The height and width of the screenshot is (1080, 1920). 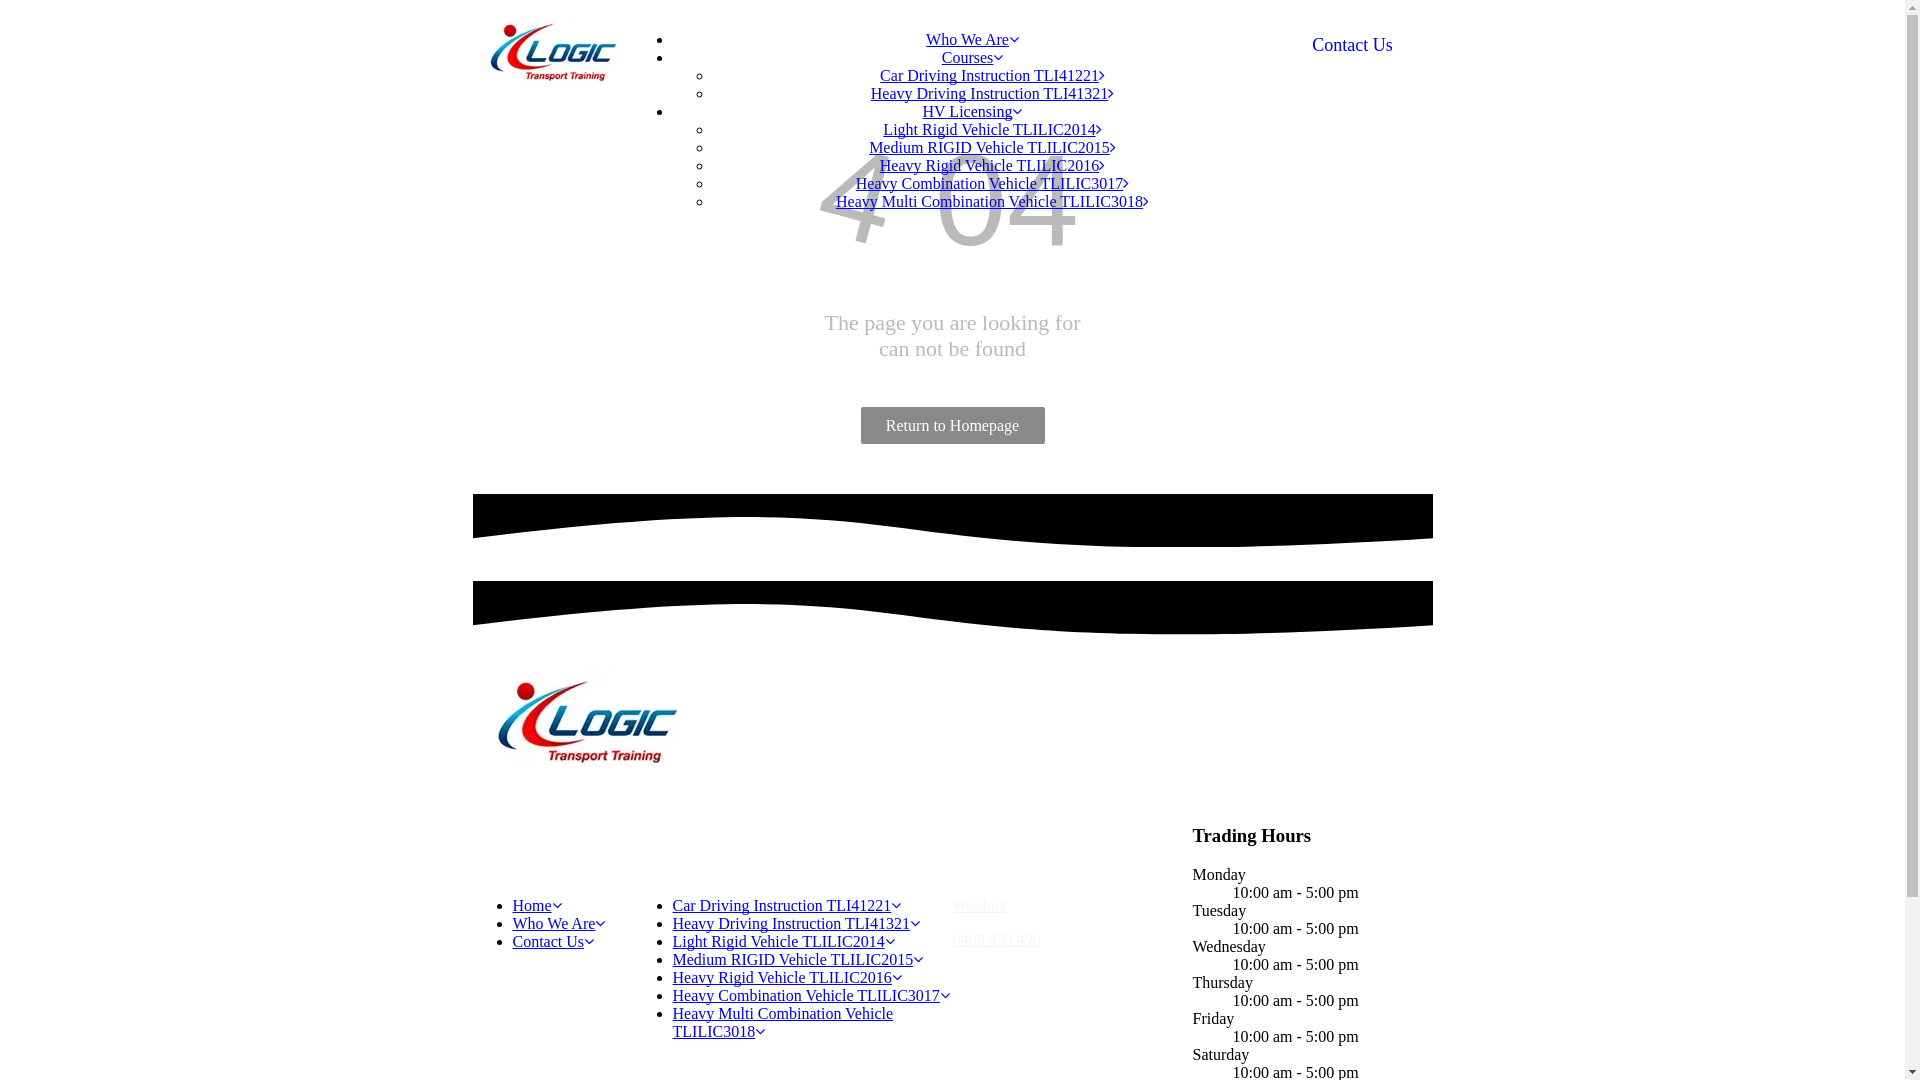 What do you see at coordinates (980, 906) in the screenshot?
I see `Woolner` at bounding box center [980, 906].